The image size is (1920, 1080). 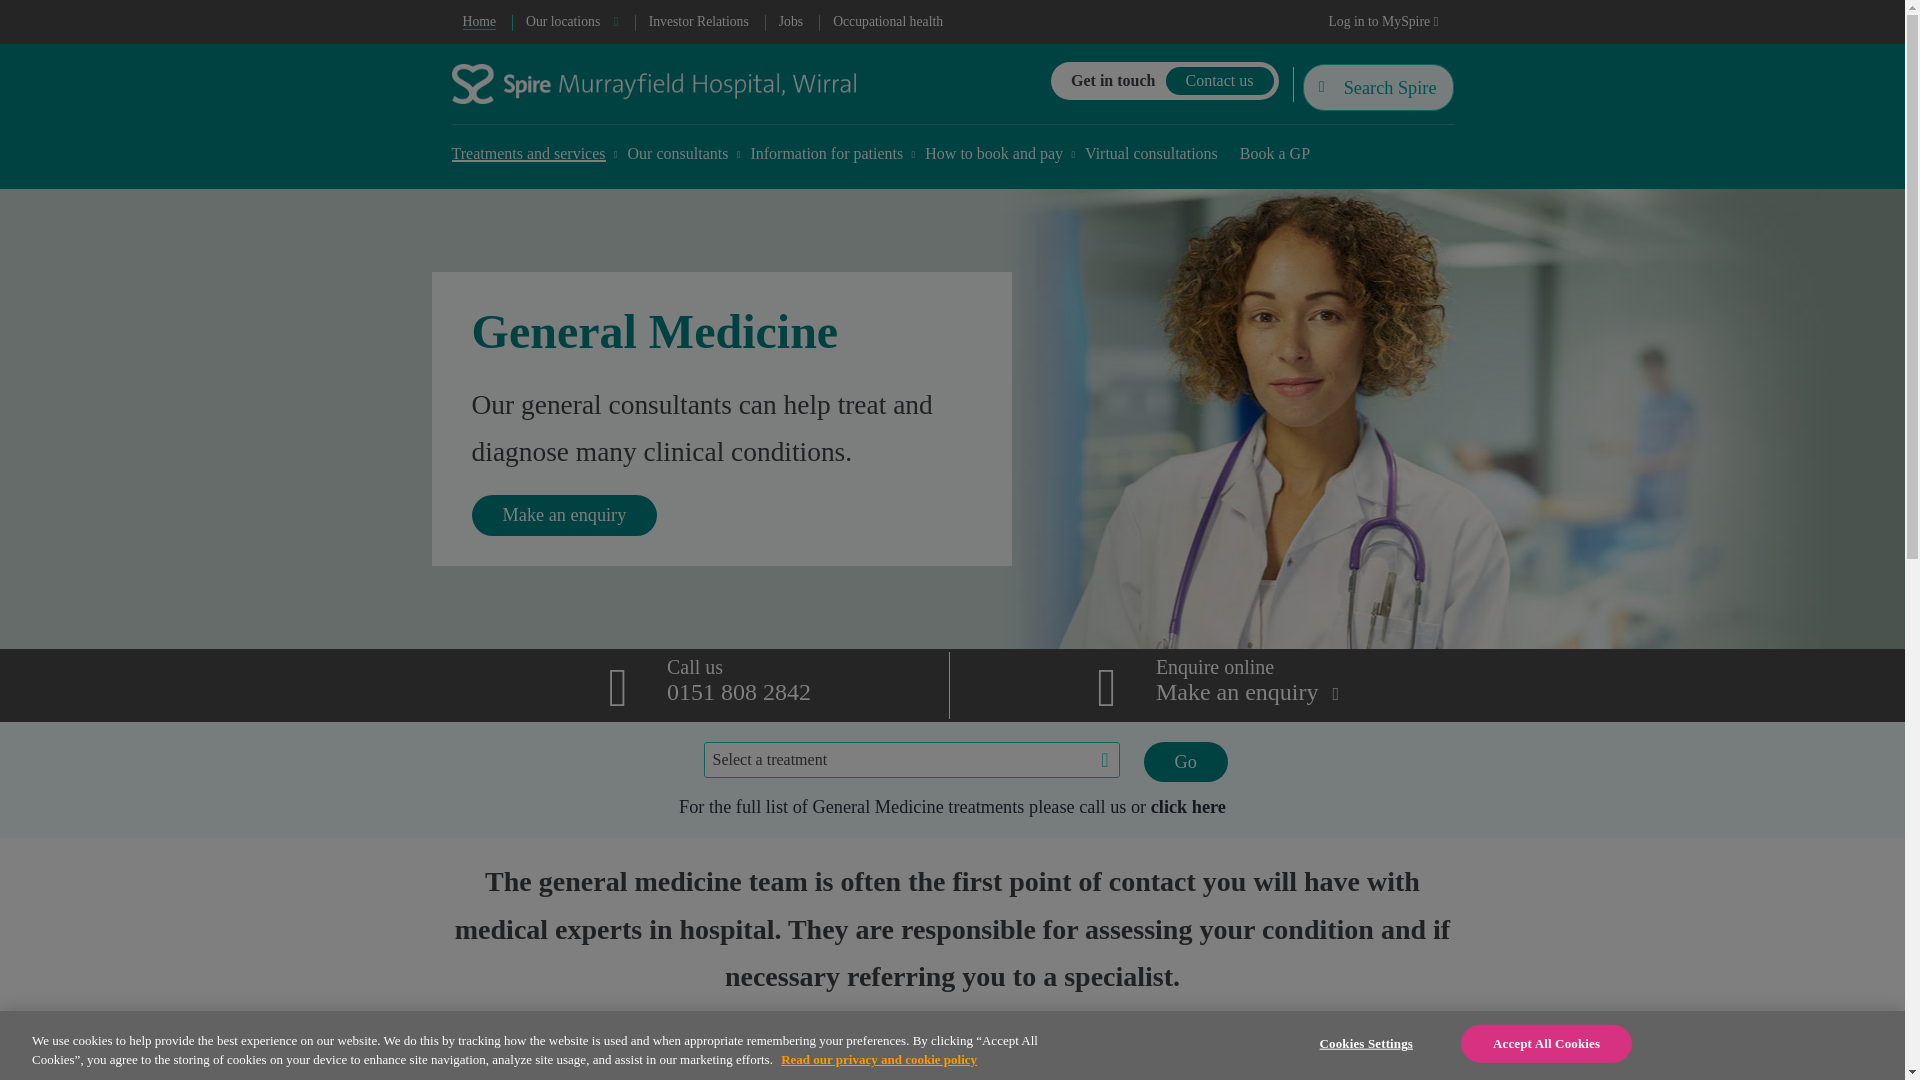 What do you see at coordinates (888, 22) in the screenshot?
I see `Occupational health` at bounding box center [888, 22].